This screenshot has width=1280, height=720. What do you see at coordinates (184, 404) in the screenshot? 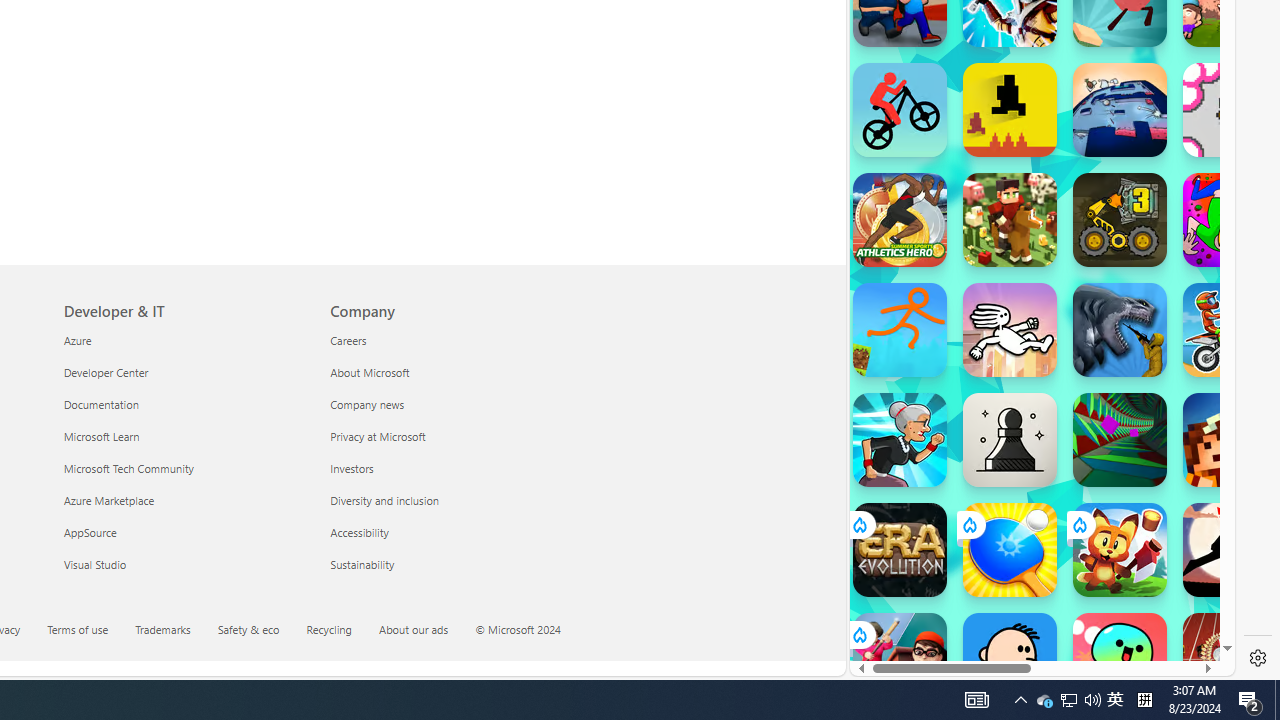
I see `Documentation` at bounding box center [184, 404].